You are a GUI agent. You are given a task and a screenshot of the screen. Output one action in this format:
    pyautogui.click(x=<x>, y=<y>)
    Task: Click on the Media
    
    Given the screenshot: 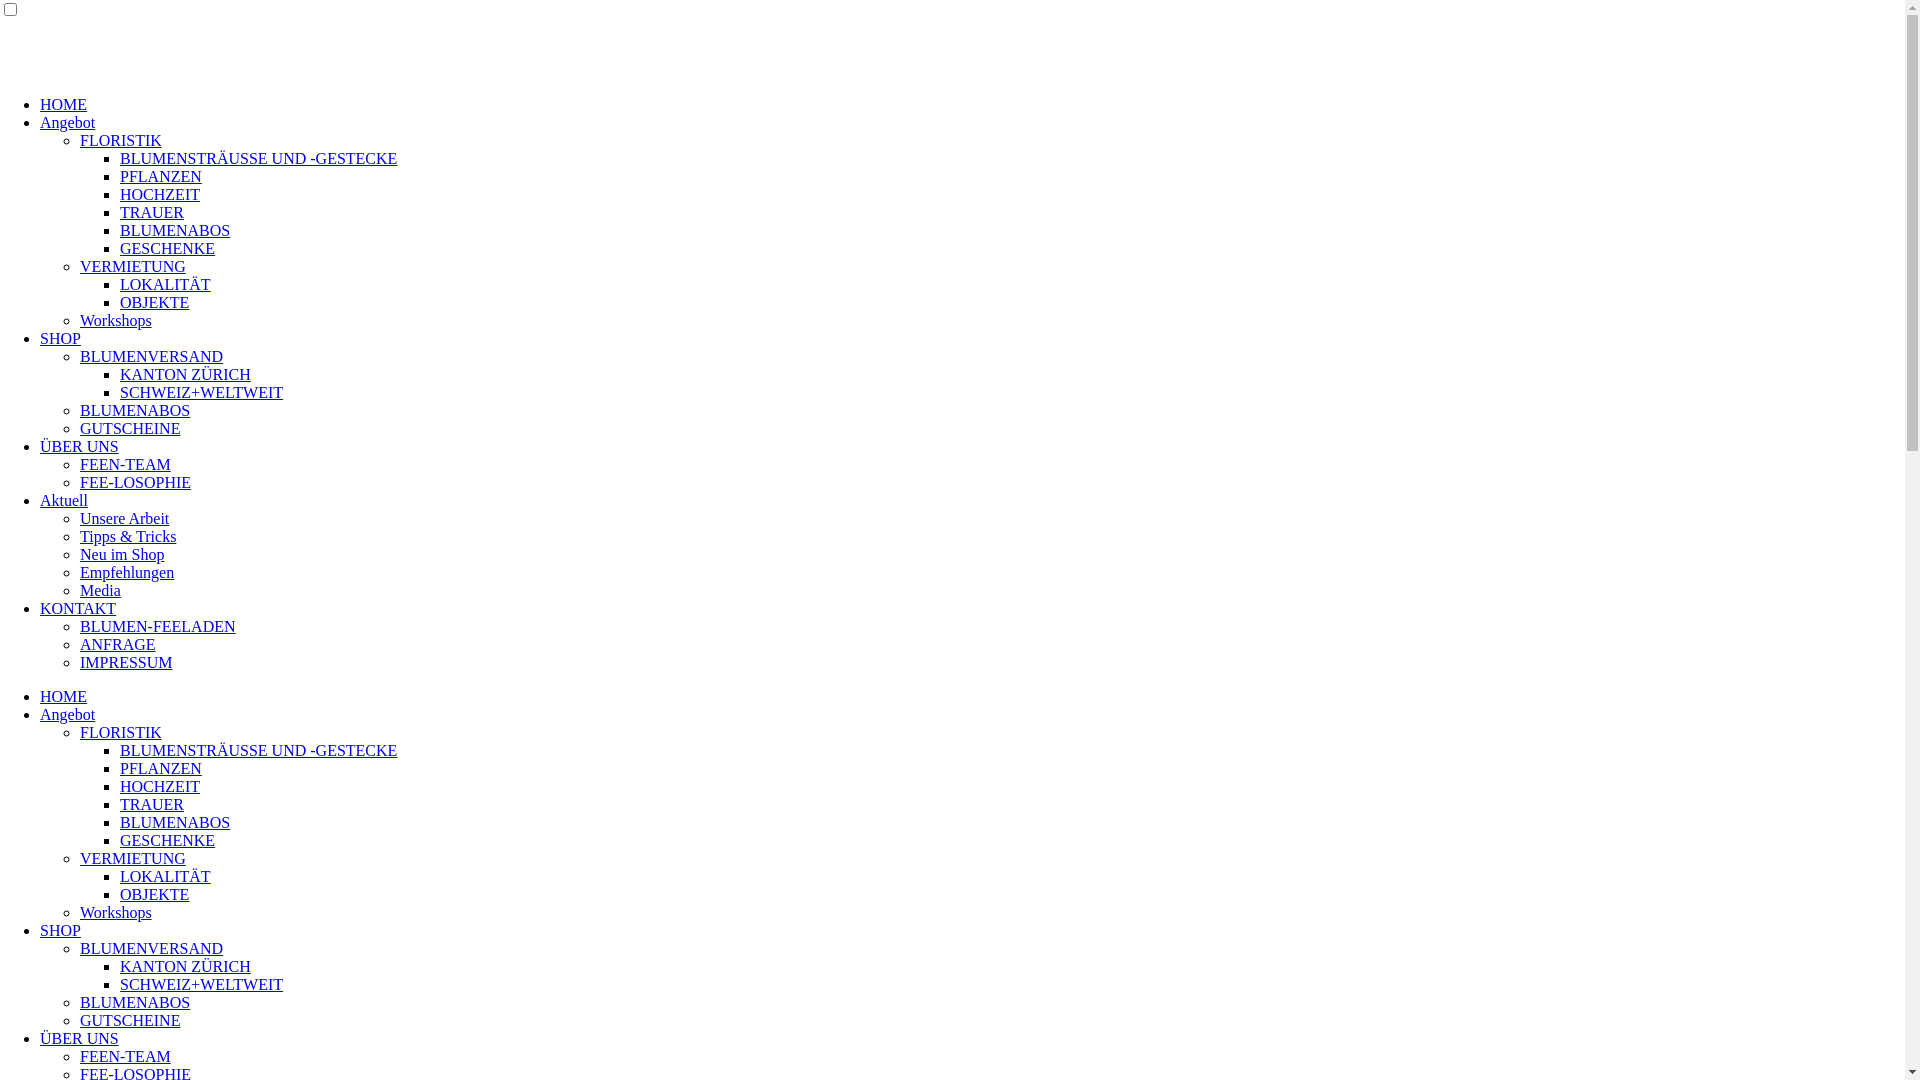 What is the action you would take?
    pyautogui.click(x=100, y=590)
    